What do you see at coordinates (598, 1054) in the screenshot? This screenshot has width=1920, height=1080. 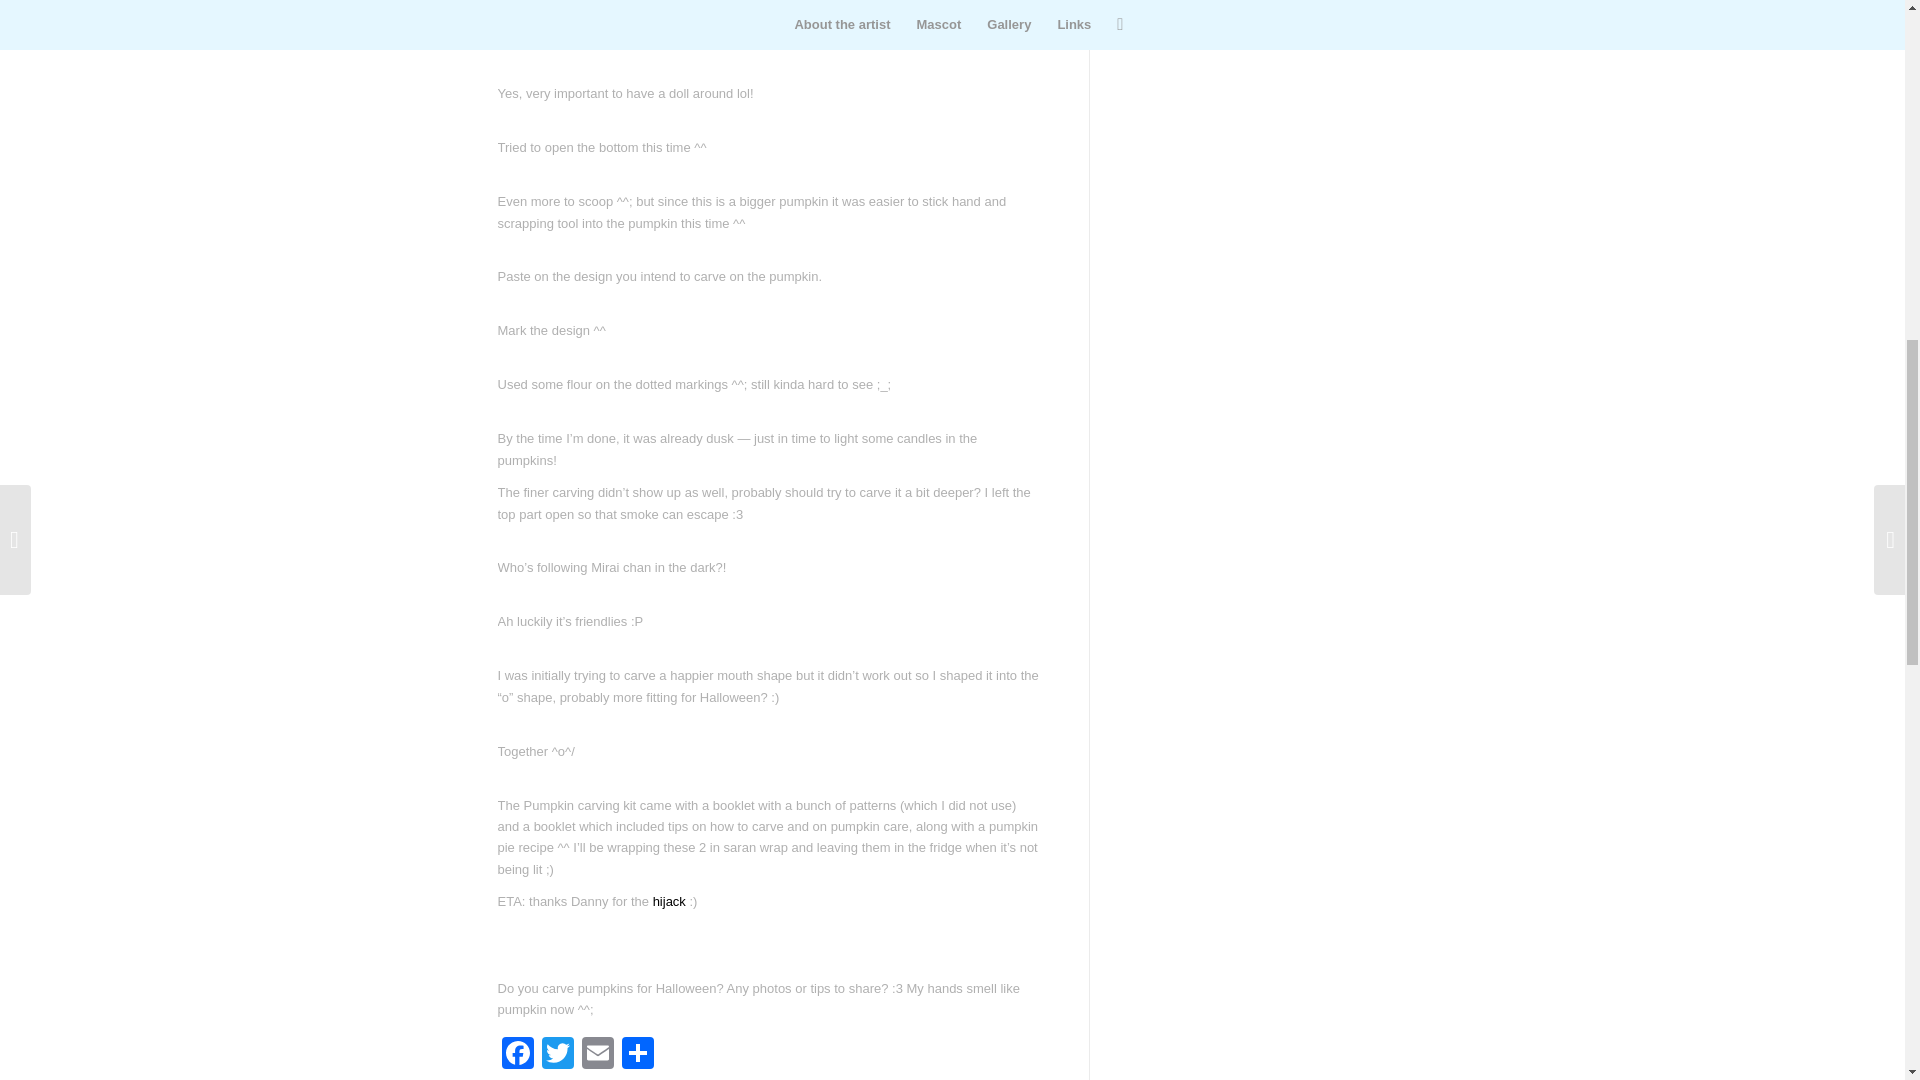 I see `Email` at bounding box center [598, 1054].